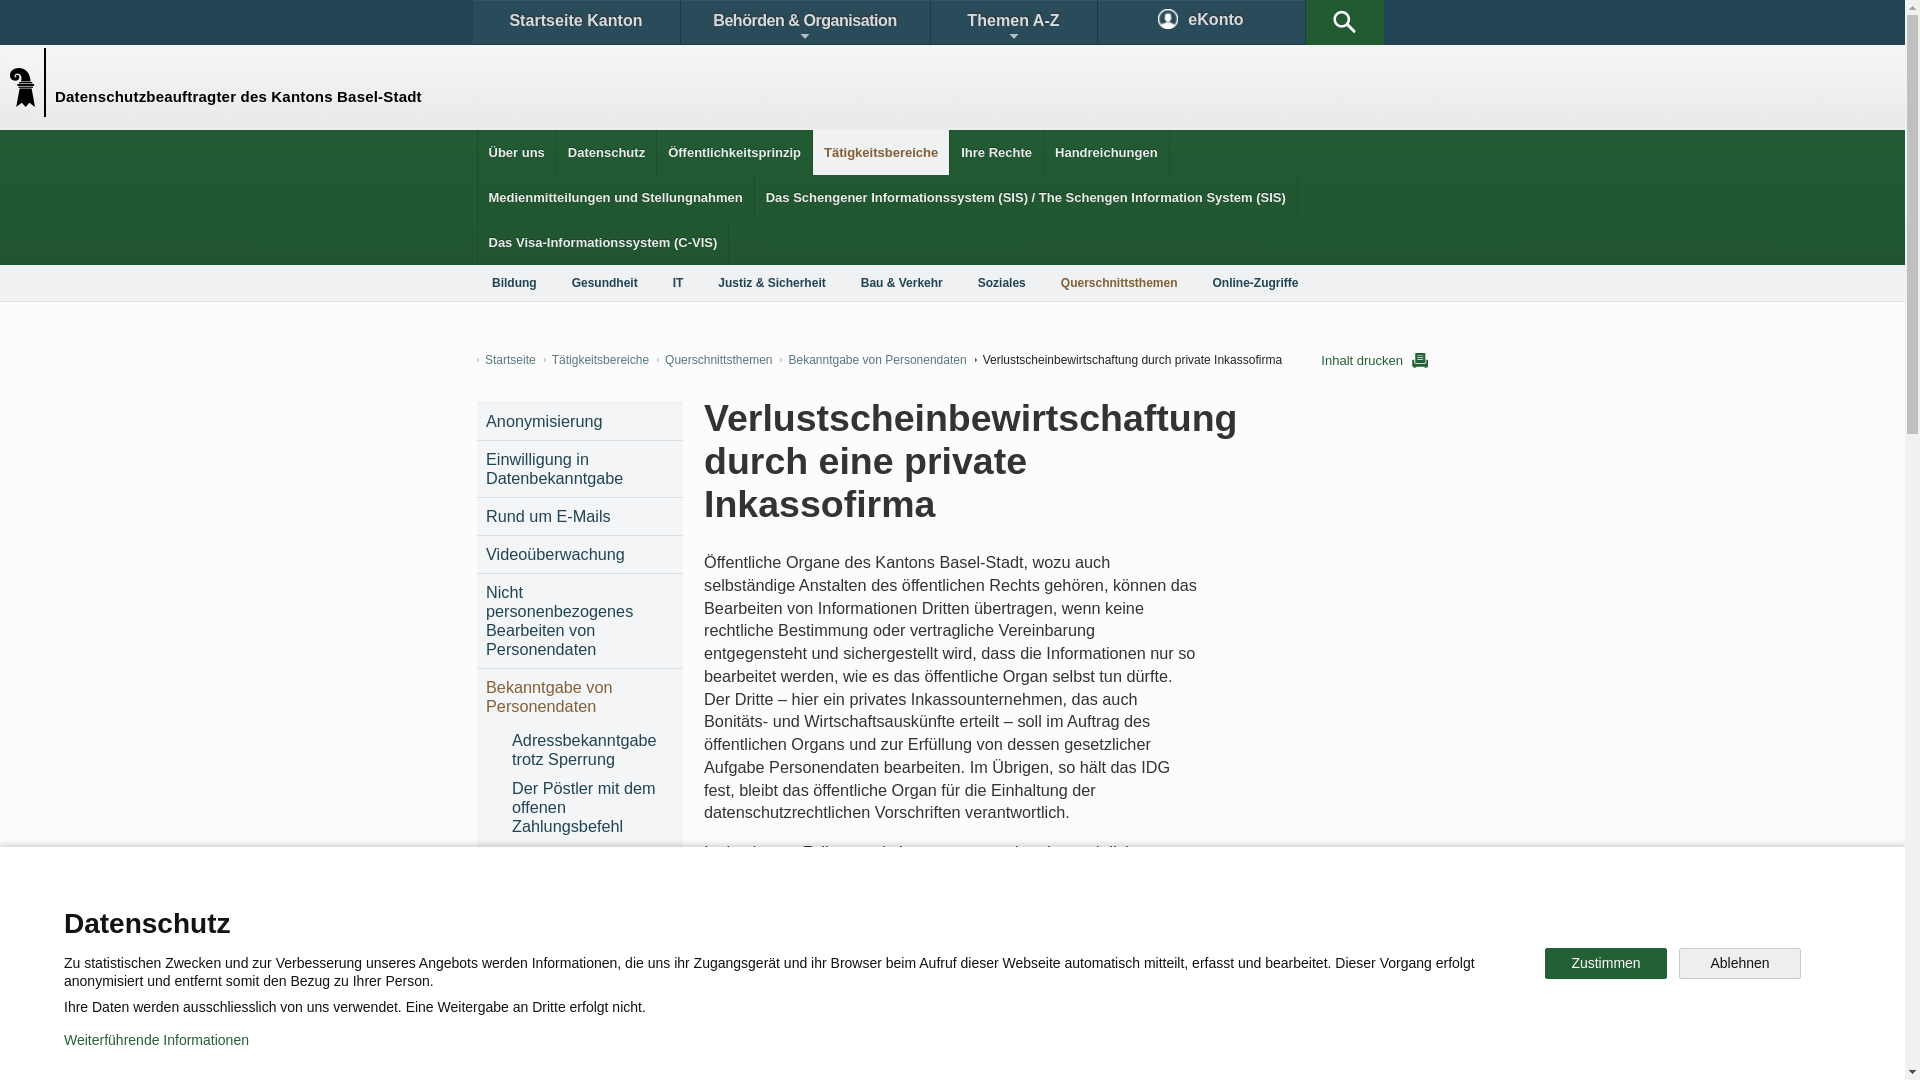  What do you see at coordinates (906, 914) in the screenshot?
I see `Statistiken` at bounding box center [906, 914].